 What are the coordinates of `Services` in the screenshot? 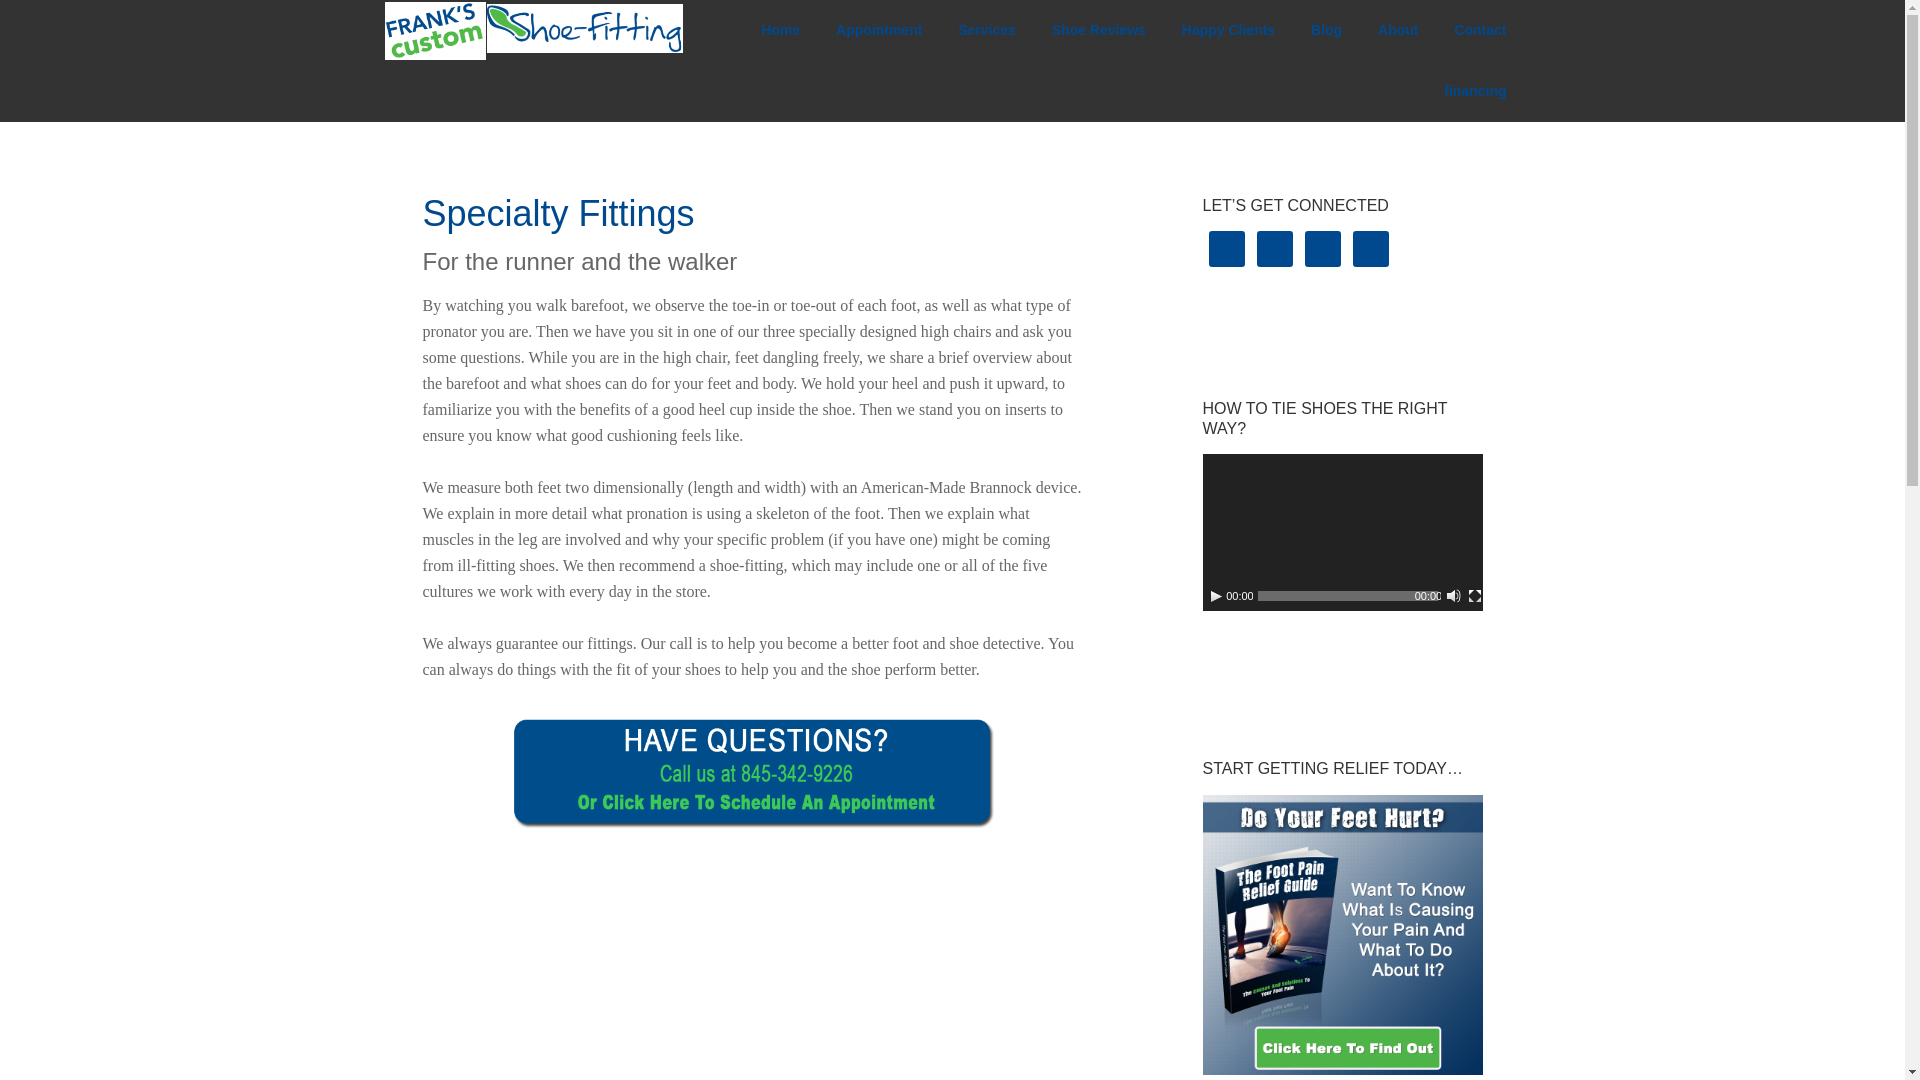 It's located at (987, 30).